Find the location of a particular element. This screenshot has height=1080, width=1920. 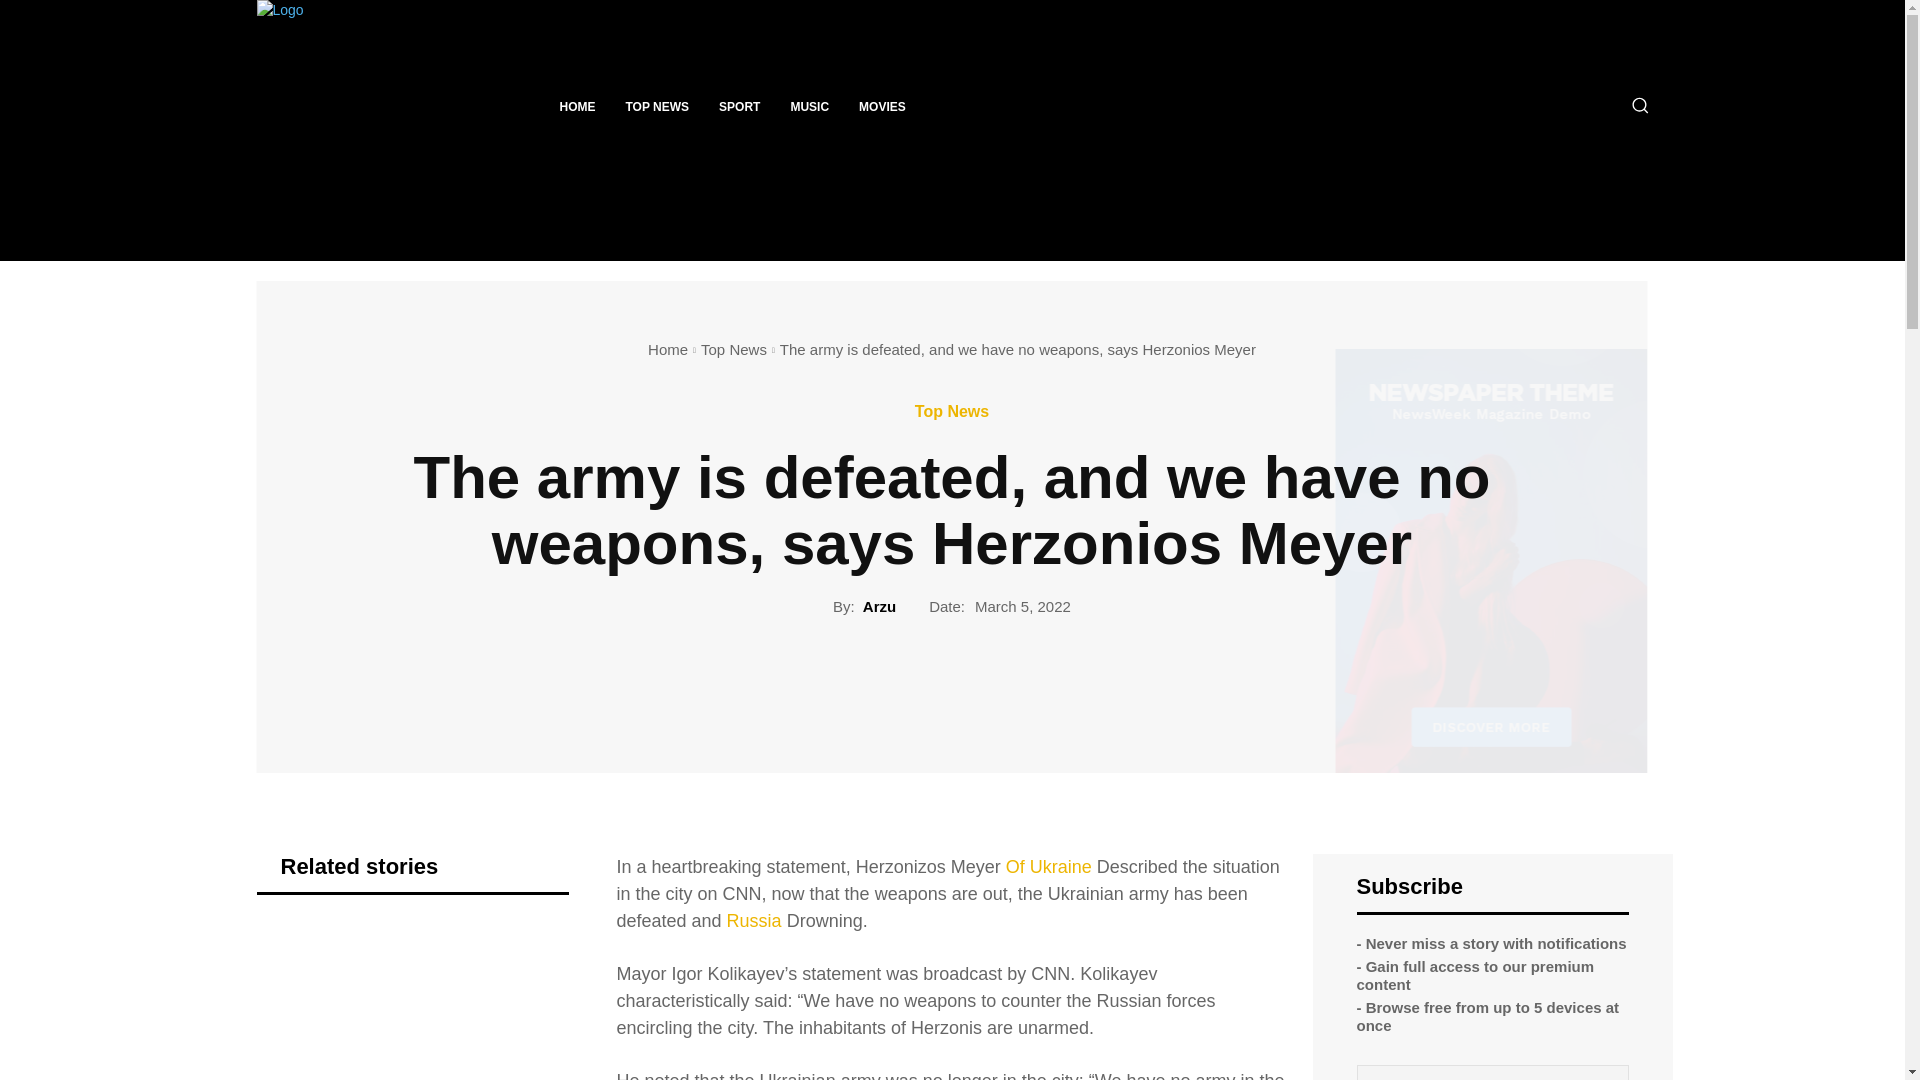

MUSIC is located at coordinates (810, 106).